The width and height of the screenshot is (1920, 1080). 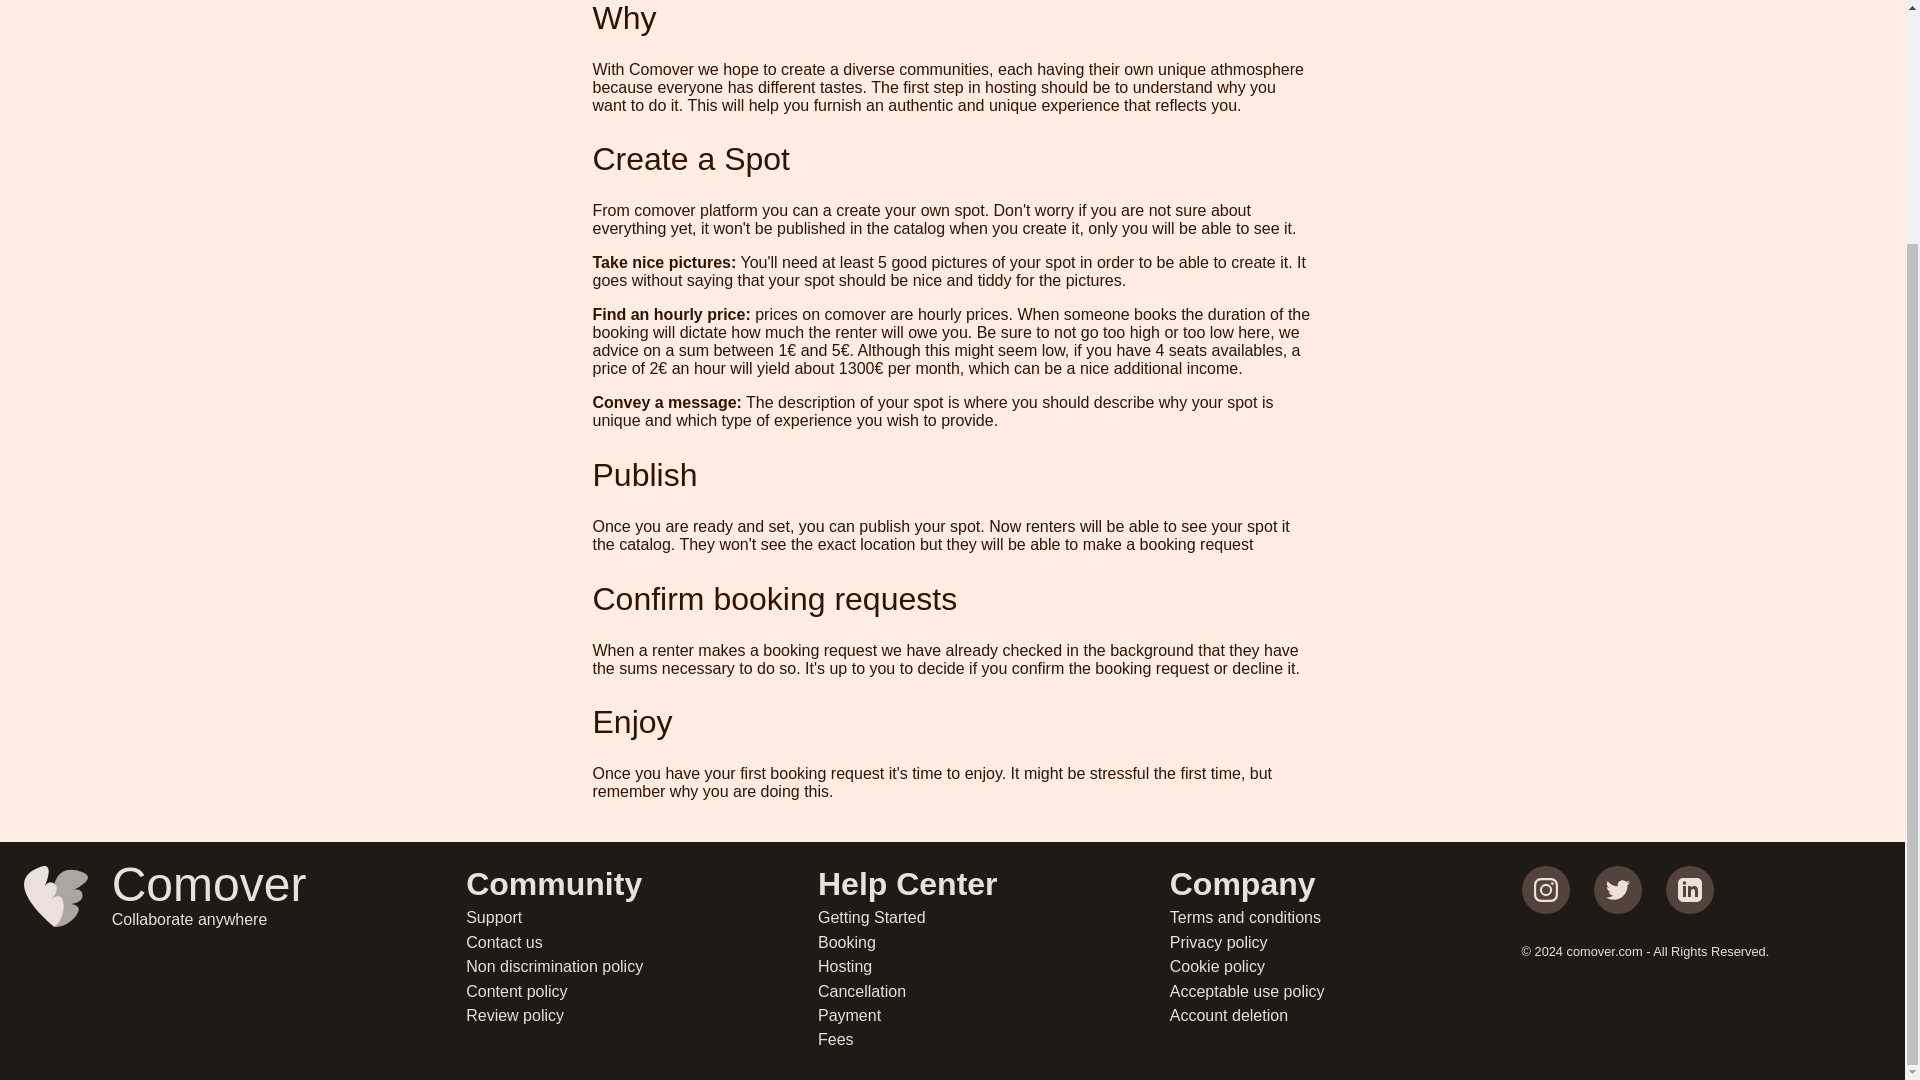 I want to click on Getting Started, so click(x=1346, y=1015).